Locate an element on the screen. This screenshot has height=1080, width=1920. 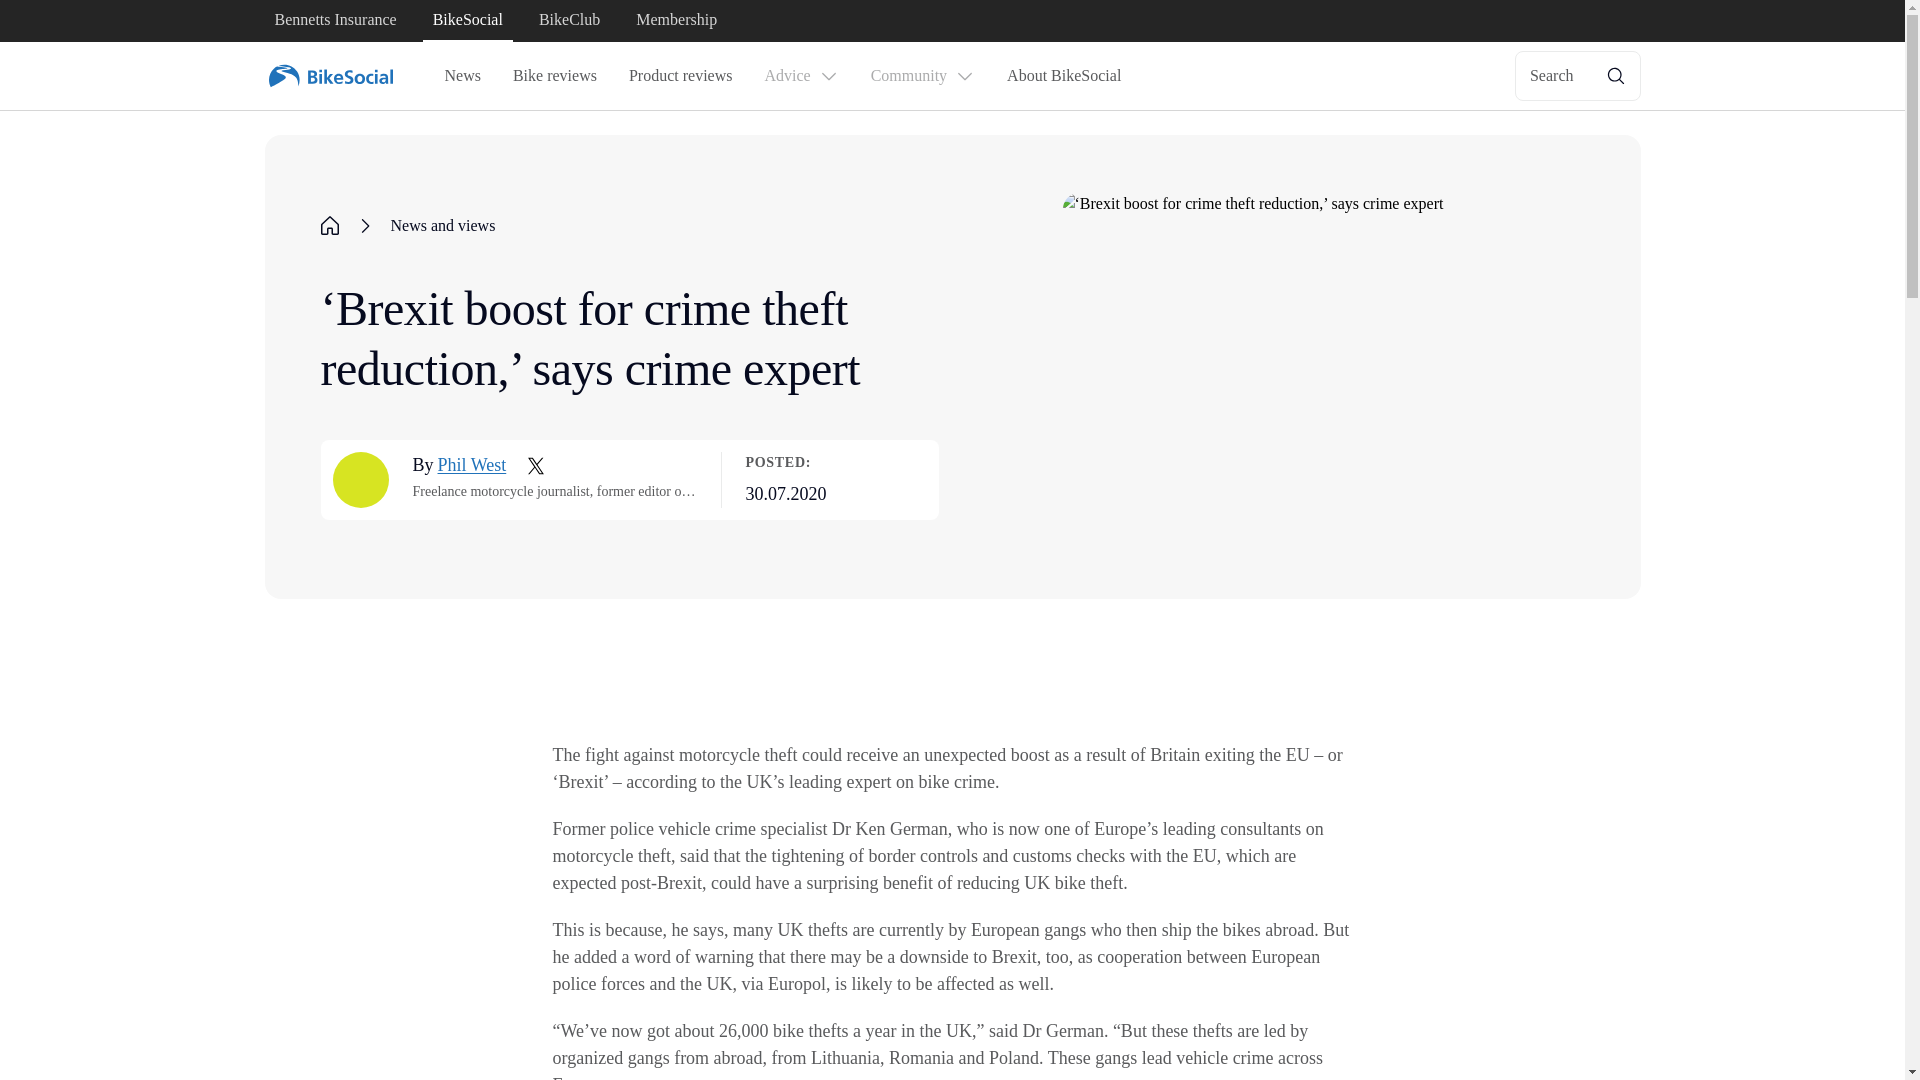
Membership is located at coordinates (676, 21).